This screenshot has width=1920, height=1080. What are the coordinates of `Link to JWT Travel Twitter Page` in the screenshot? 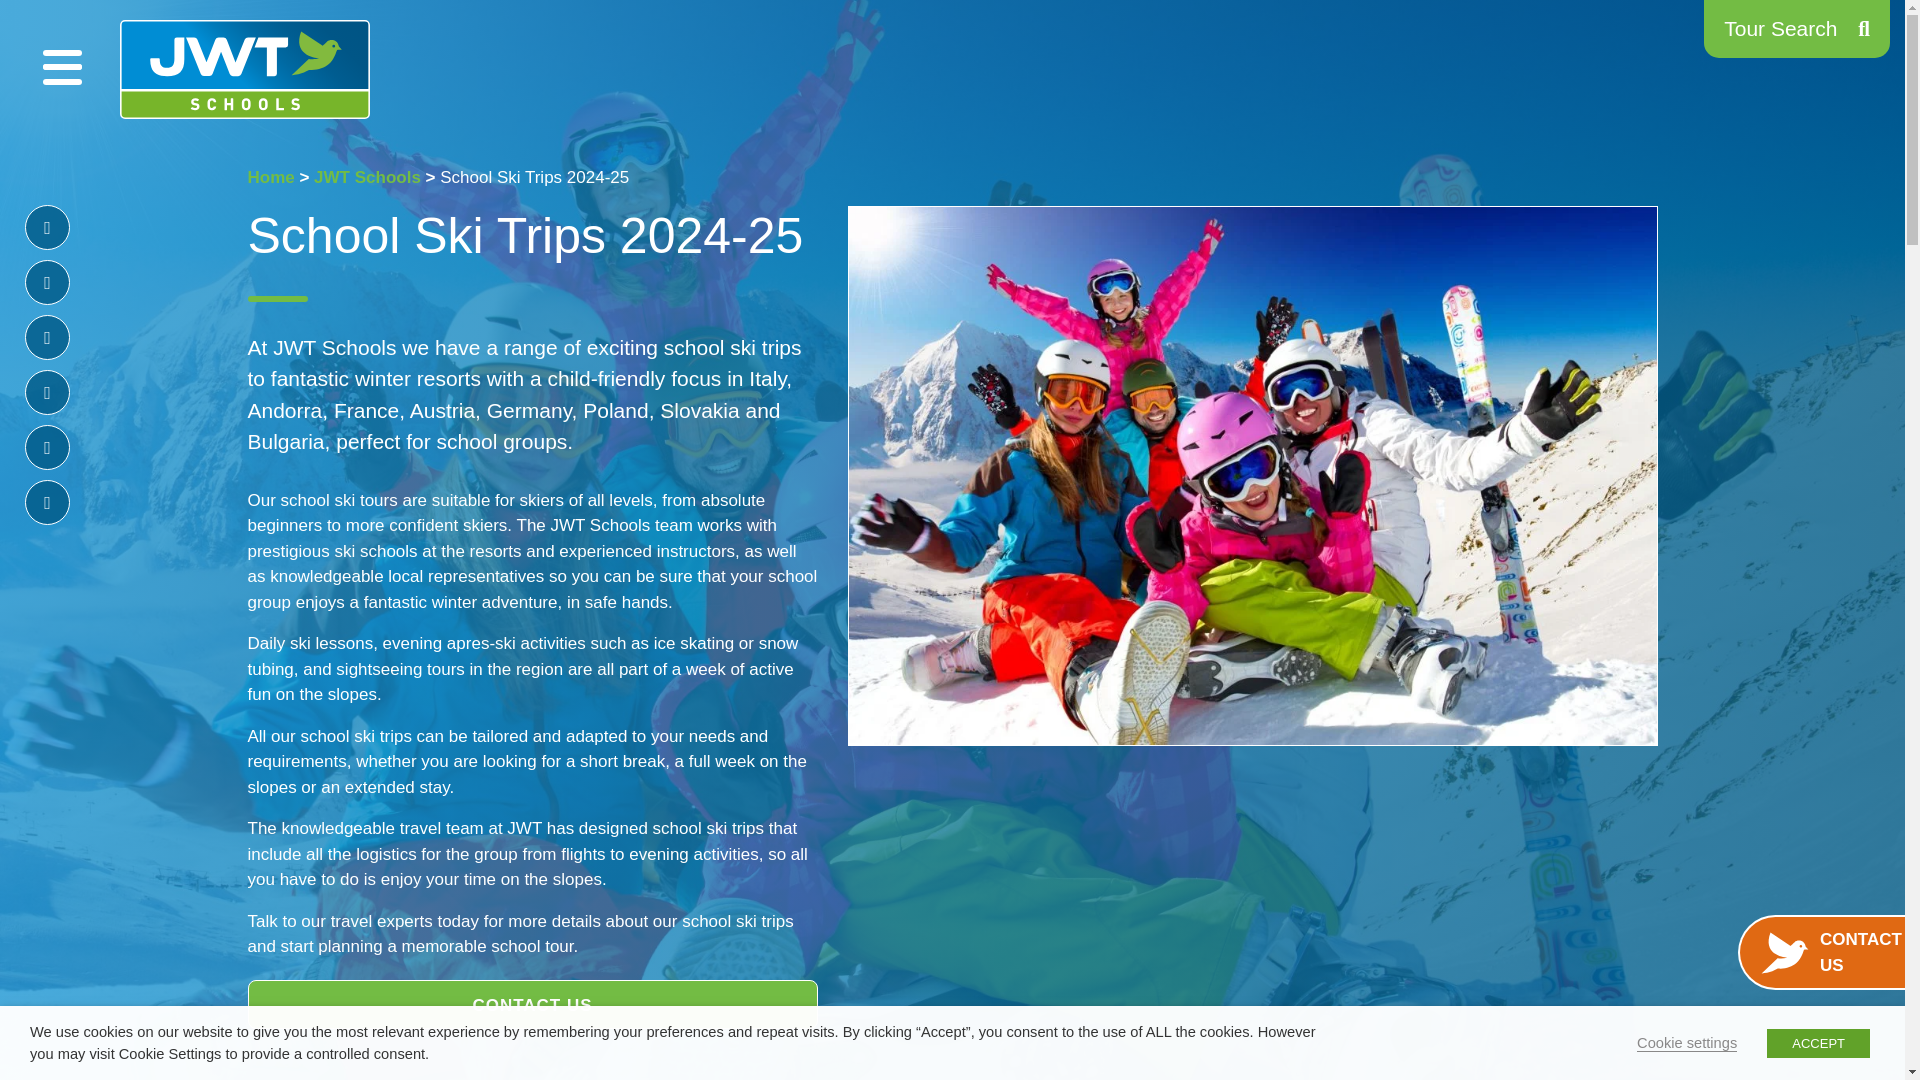 It's located at (46, 282).